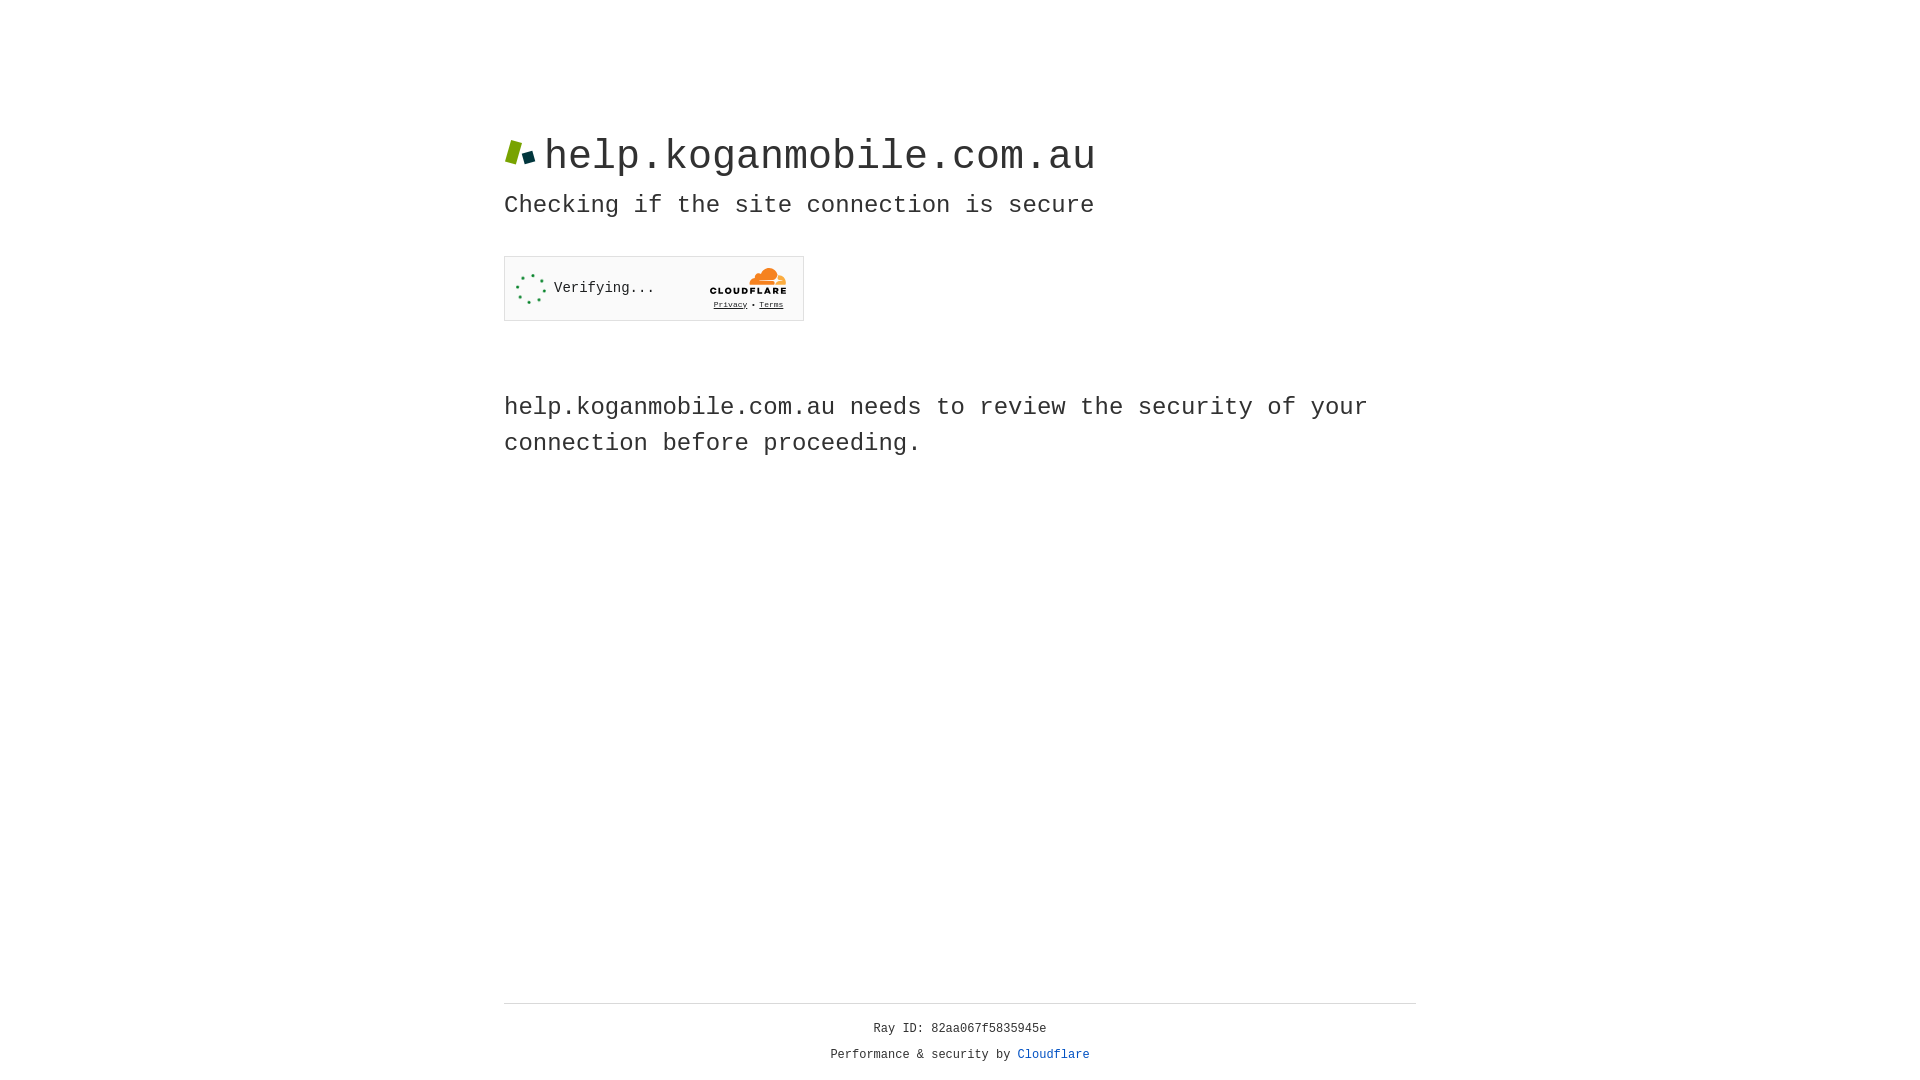  I want to click on Widget containing a Cloudflare security challenge, so click(654, 288).